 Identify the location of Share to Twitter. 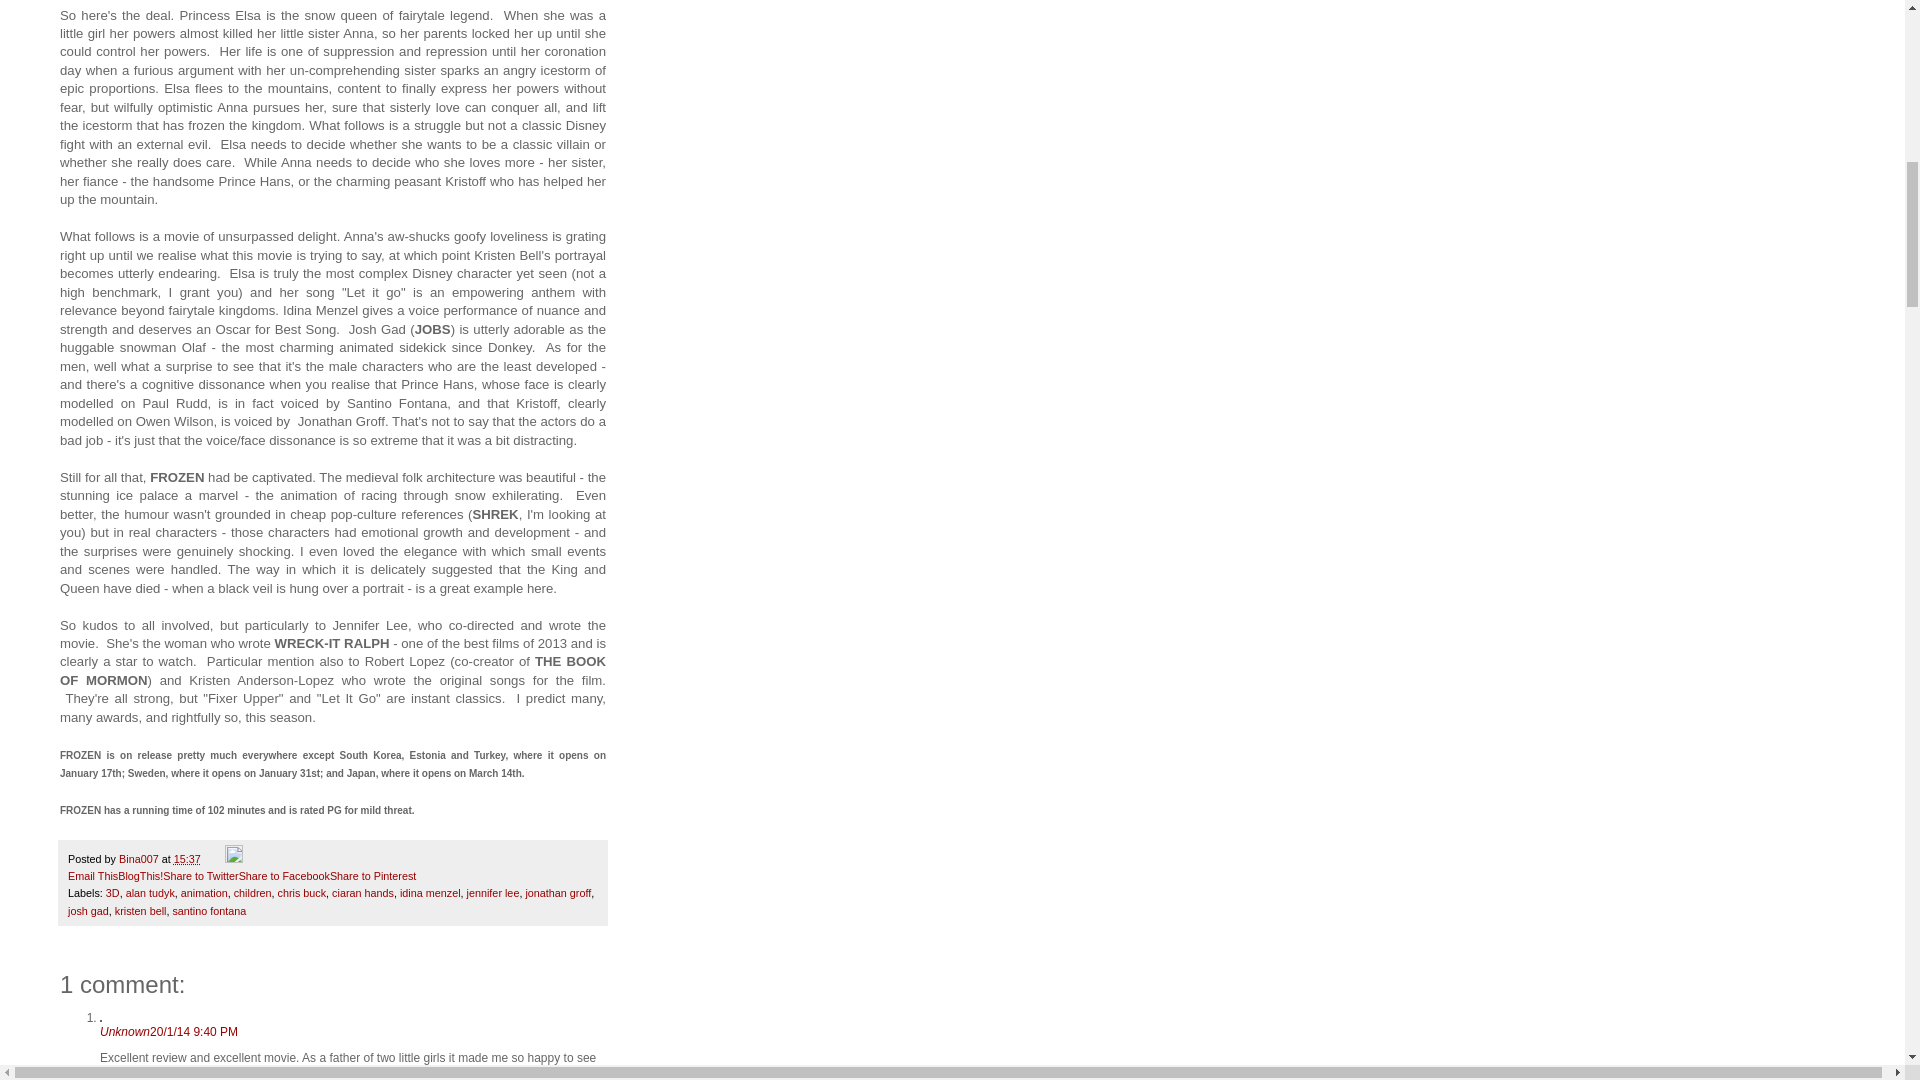
(200, 876).